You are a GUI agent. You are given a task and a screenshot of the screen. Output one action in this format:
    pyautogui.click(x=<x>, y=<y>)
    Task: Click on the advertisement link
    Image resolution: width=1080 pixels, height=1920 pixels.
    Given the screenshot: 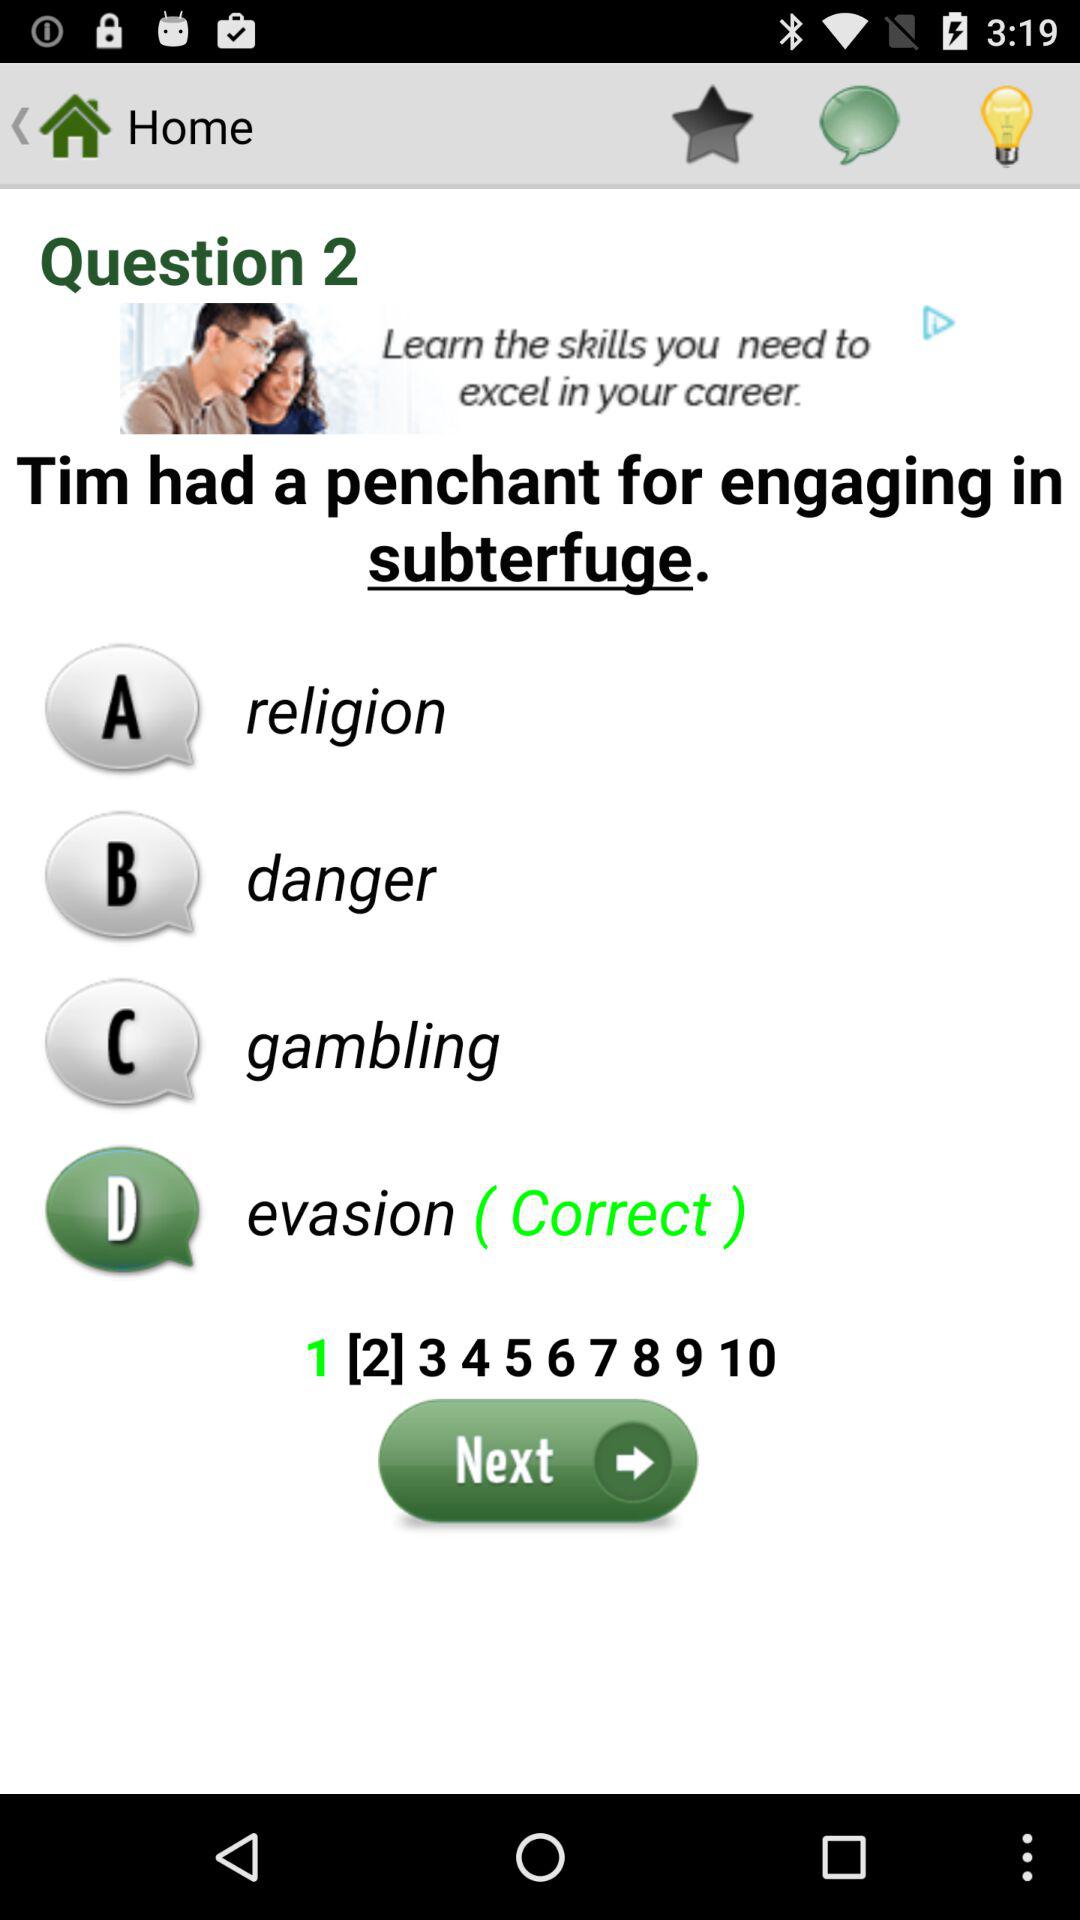 What is the action you would take?
    pyautogui.click(x=540, y=368)
    